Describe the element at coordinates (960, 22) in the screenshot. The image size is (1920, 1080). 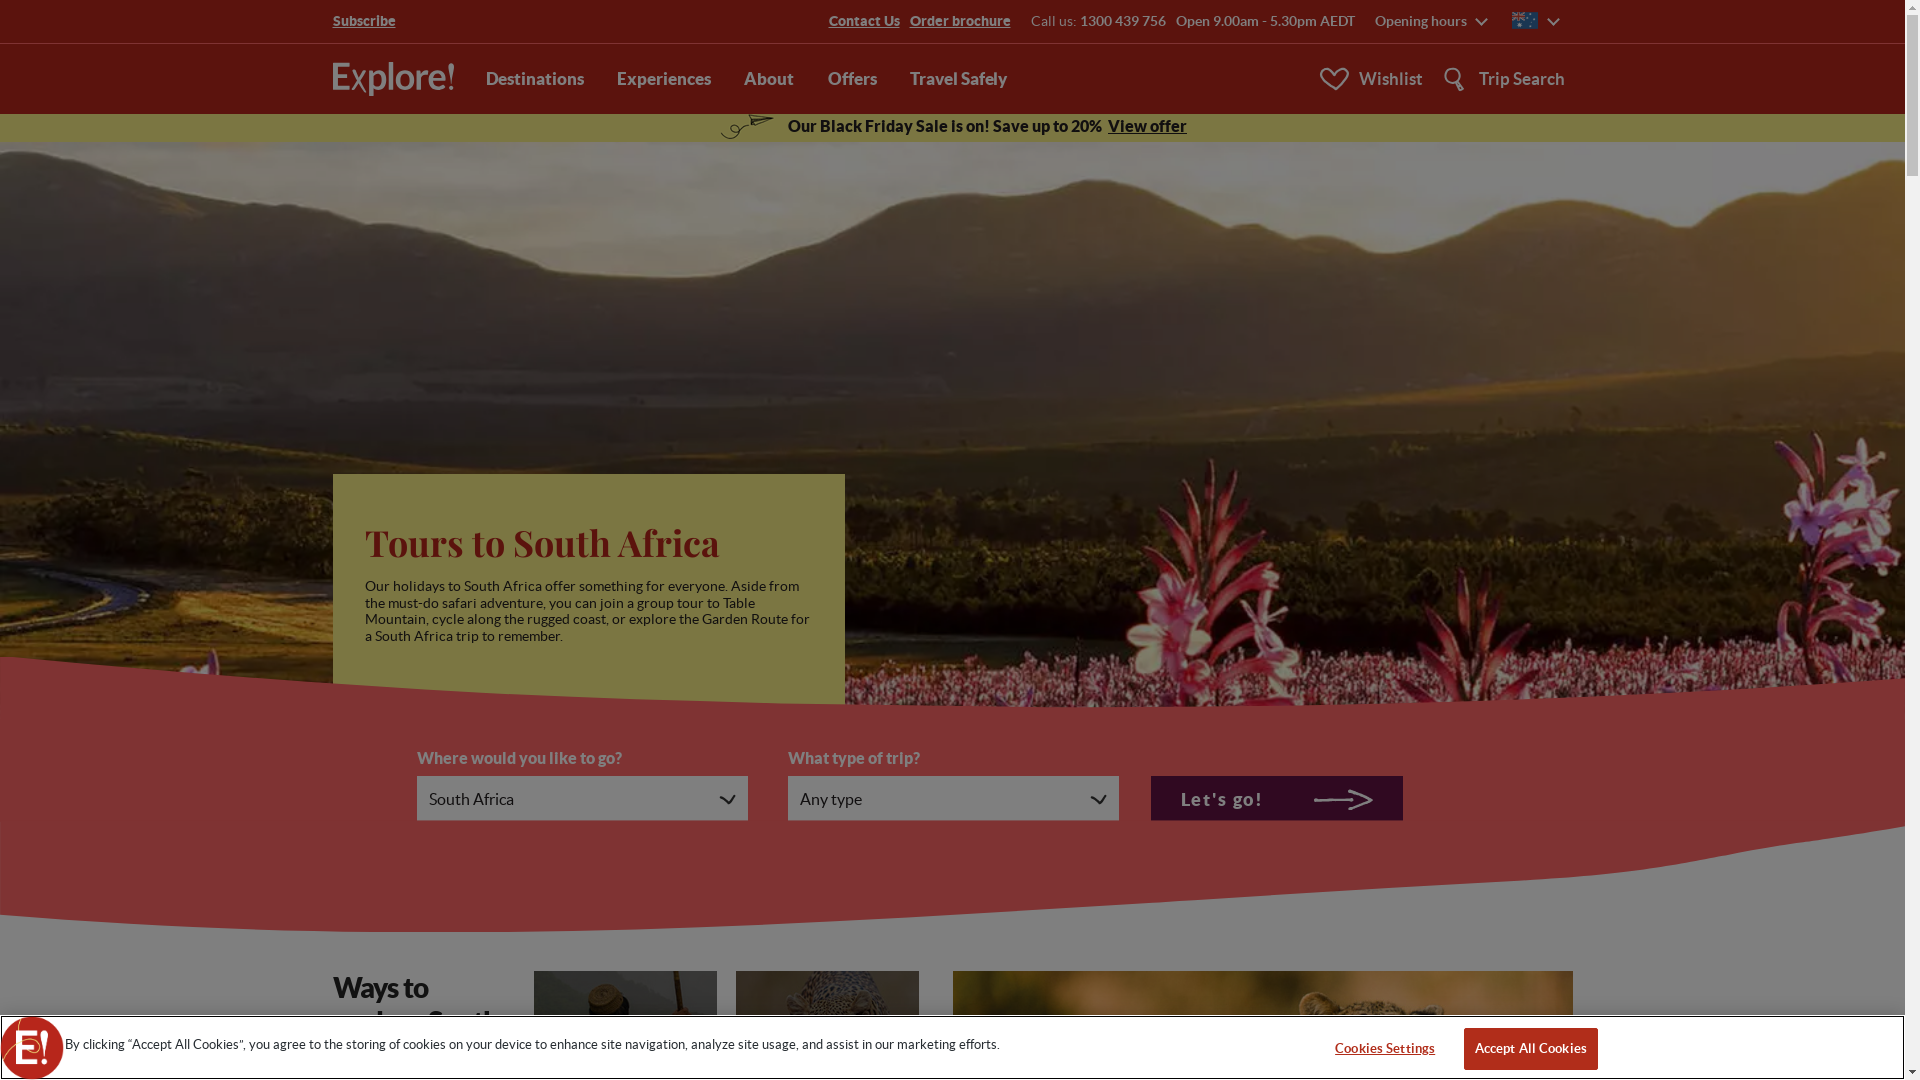
I see `Order brochure` at that location.